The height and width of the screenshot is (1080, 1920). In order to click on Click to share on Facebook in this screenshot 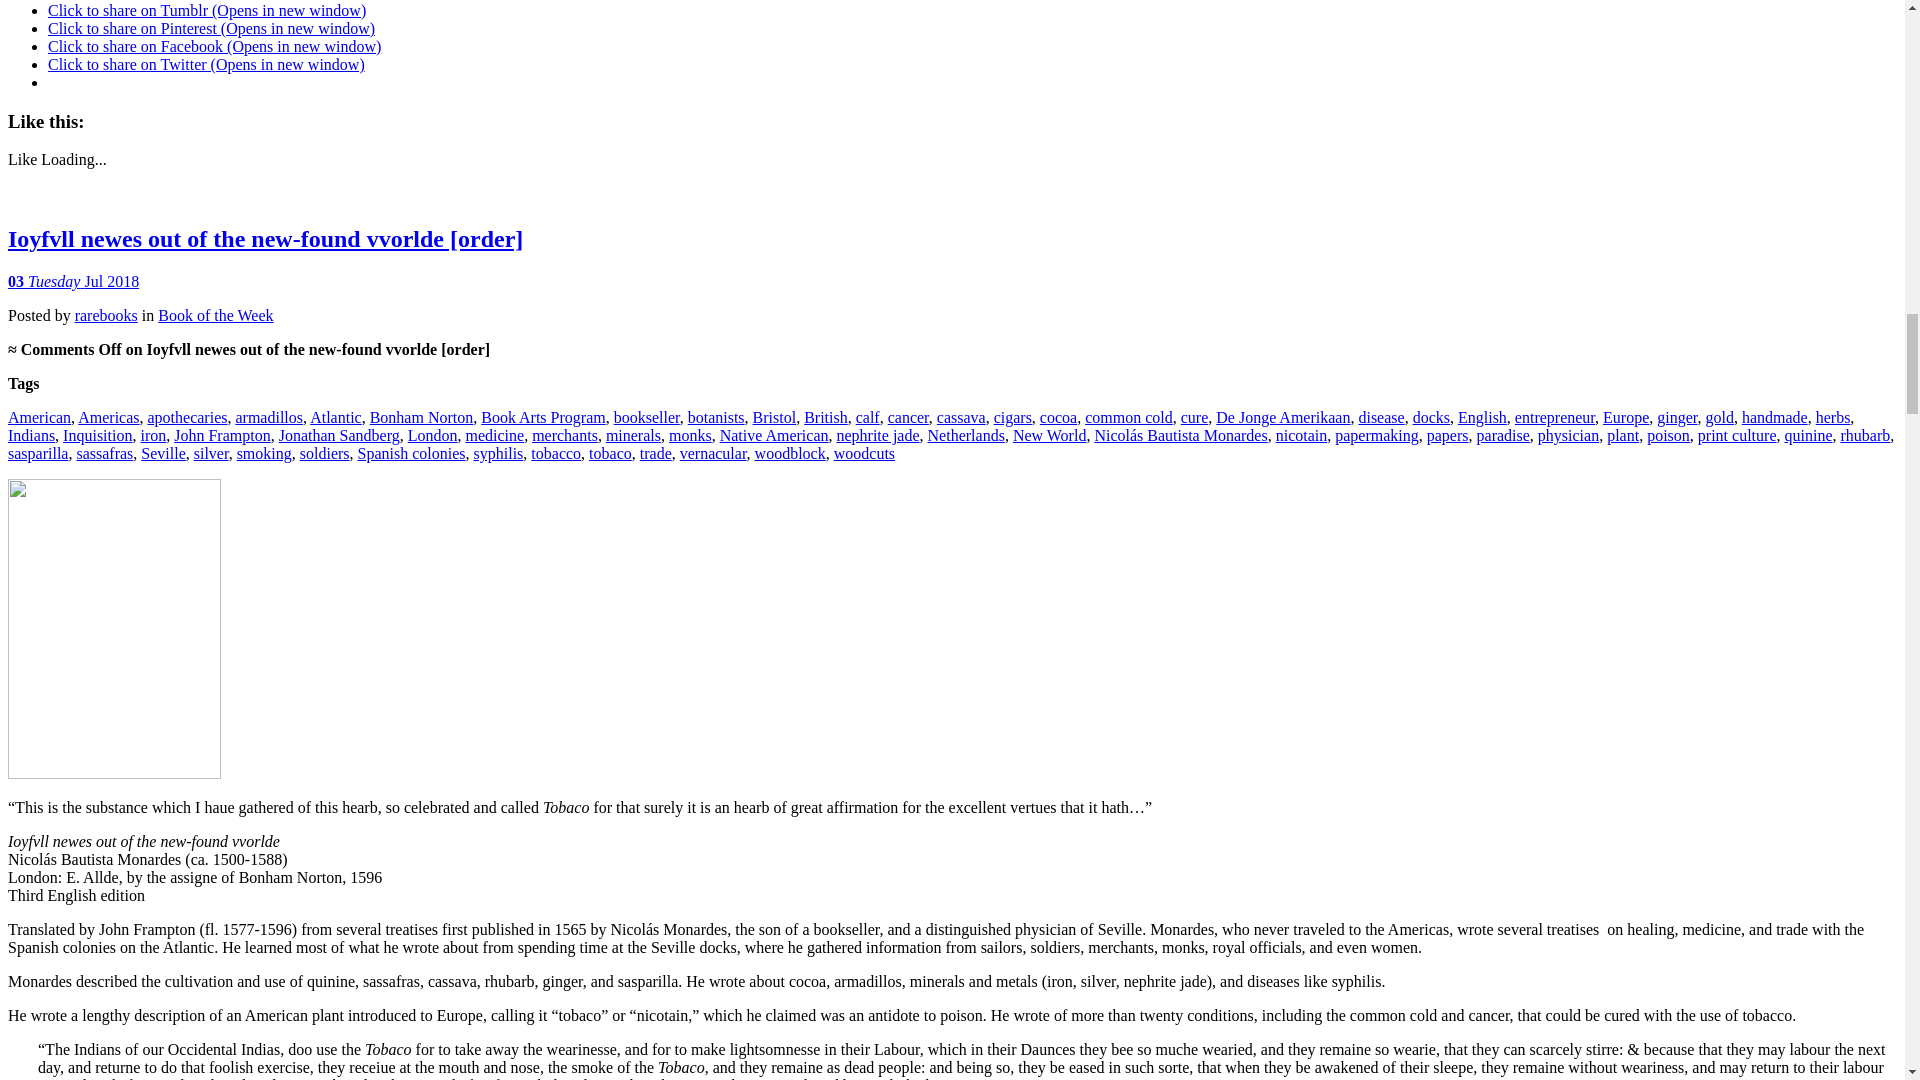, I will do `click(214, 46)`.